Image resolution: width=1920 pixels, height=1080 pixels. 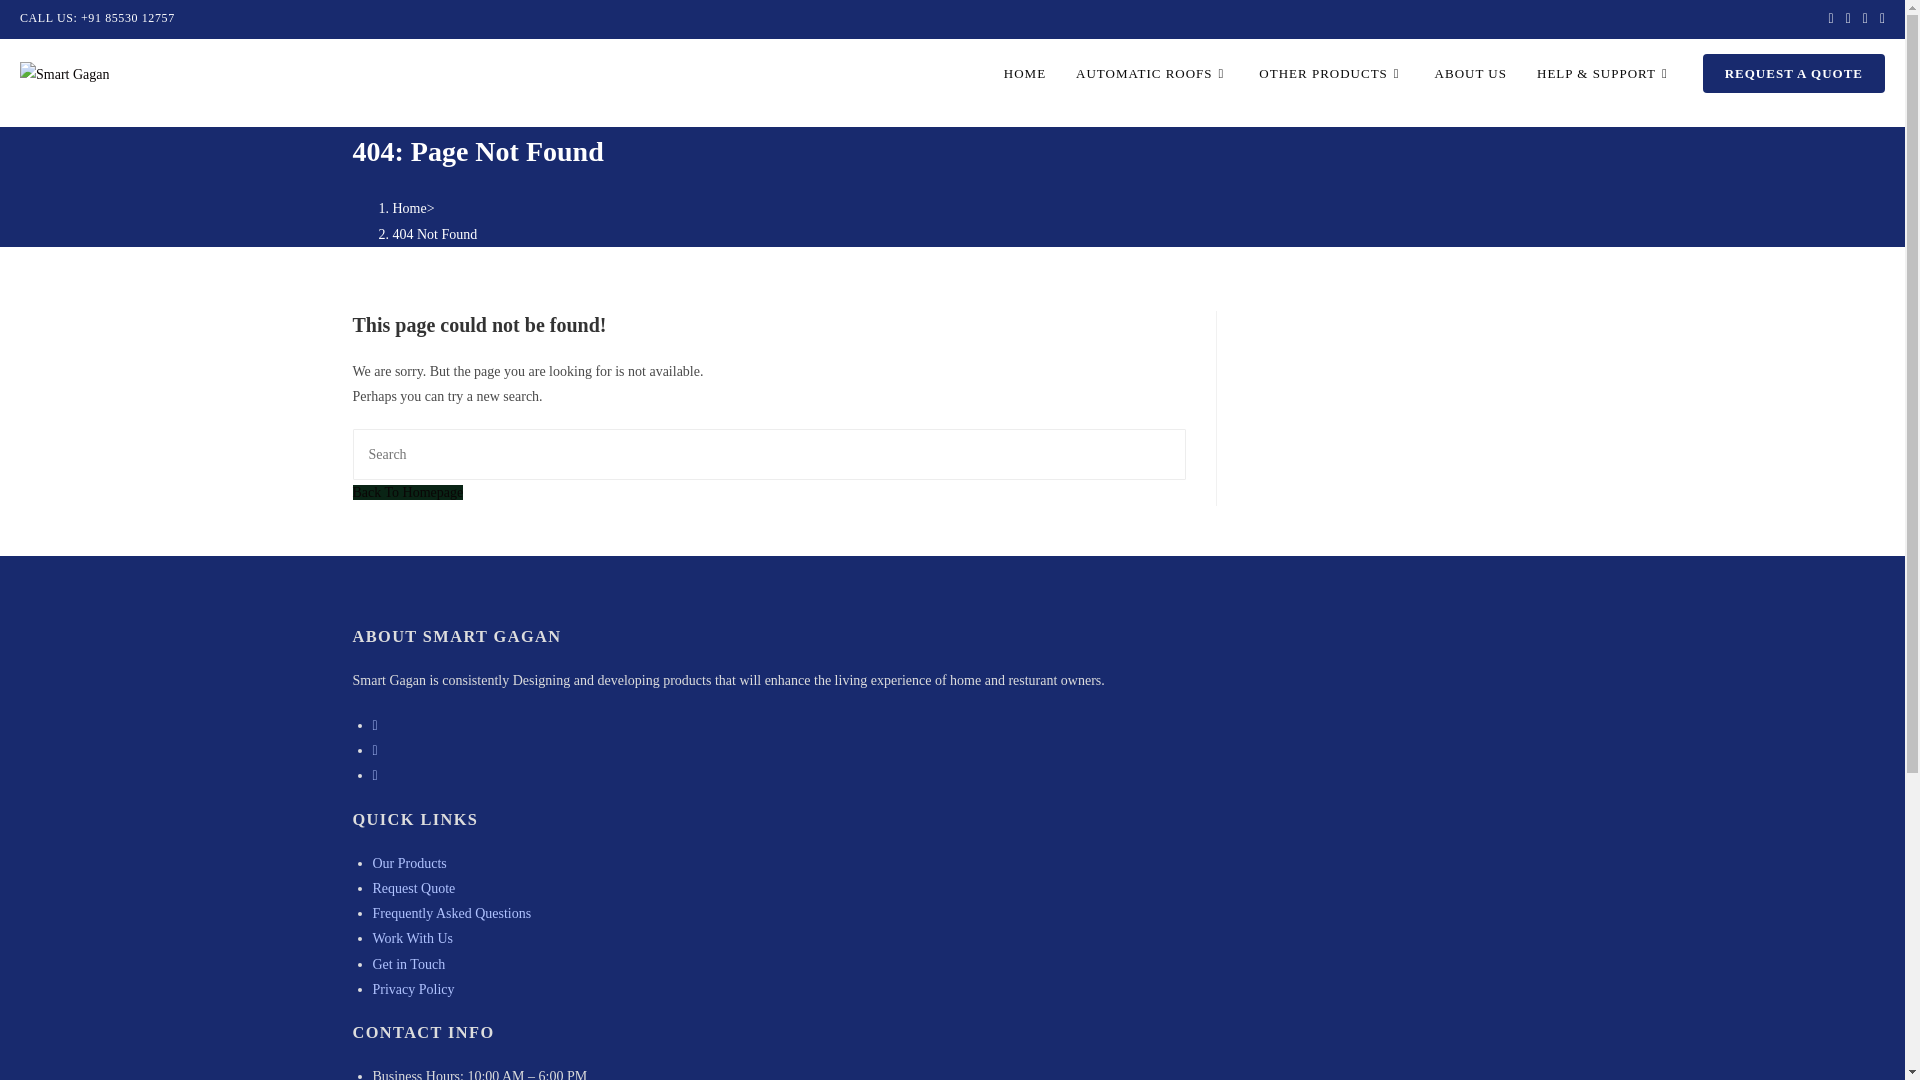 I want to click on REQUEST A QUOTE, so click(x=1794, y=74).